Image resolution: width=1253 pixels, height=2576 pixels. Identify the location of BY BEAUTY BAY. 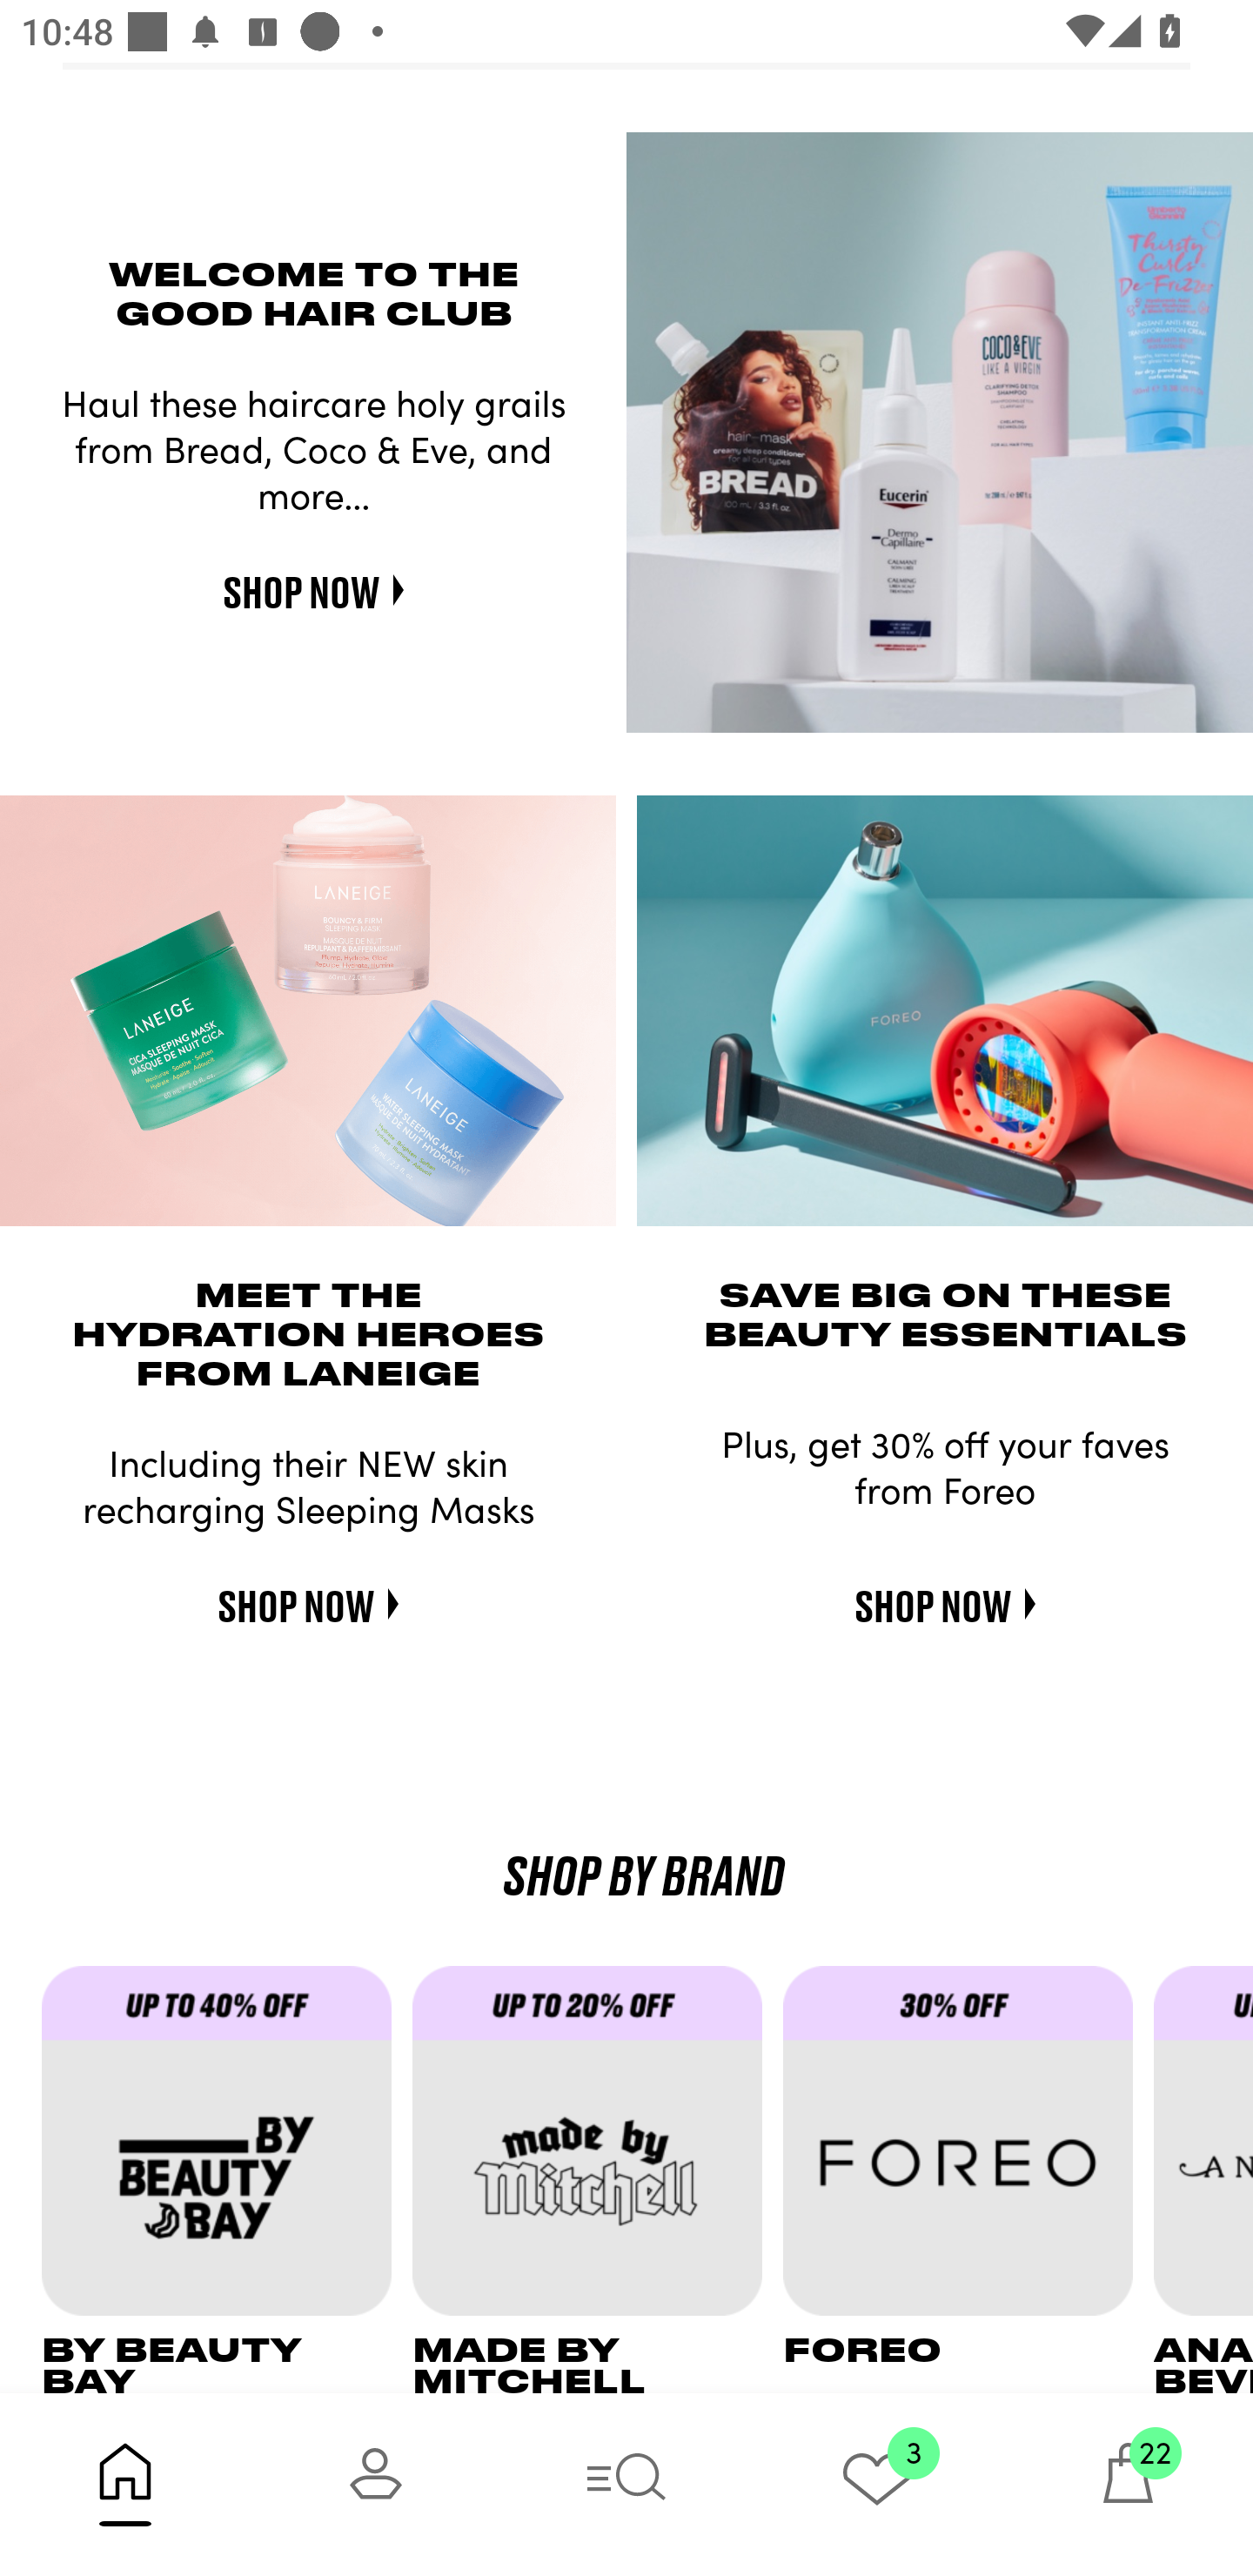
(226, 2179).